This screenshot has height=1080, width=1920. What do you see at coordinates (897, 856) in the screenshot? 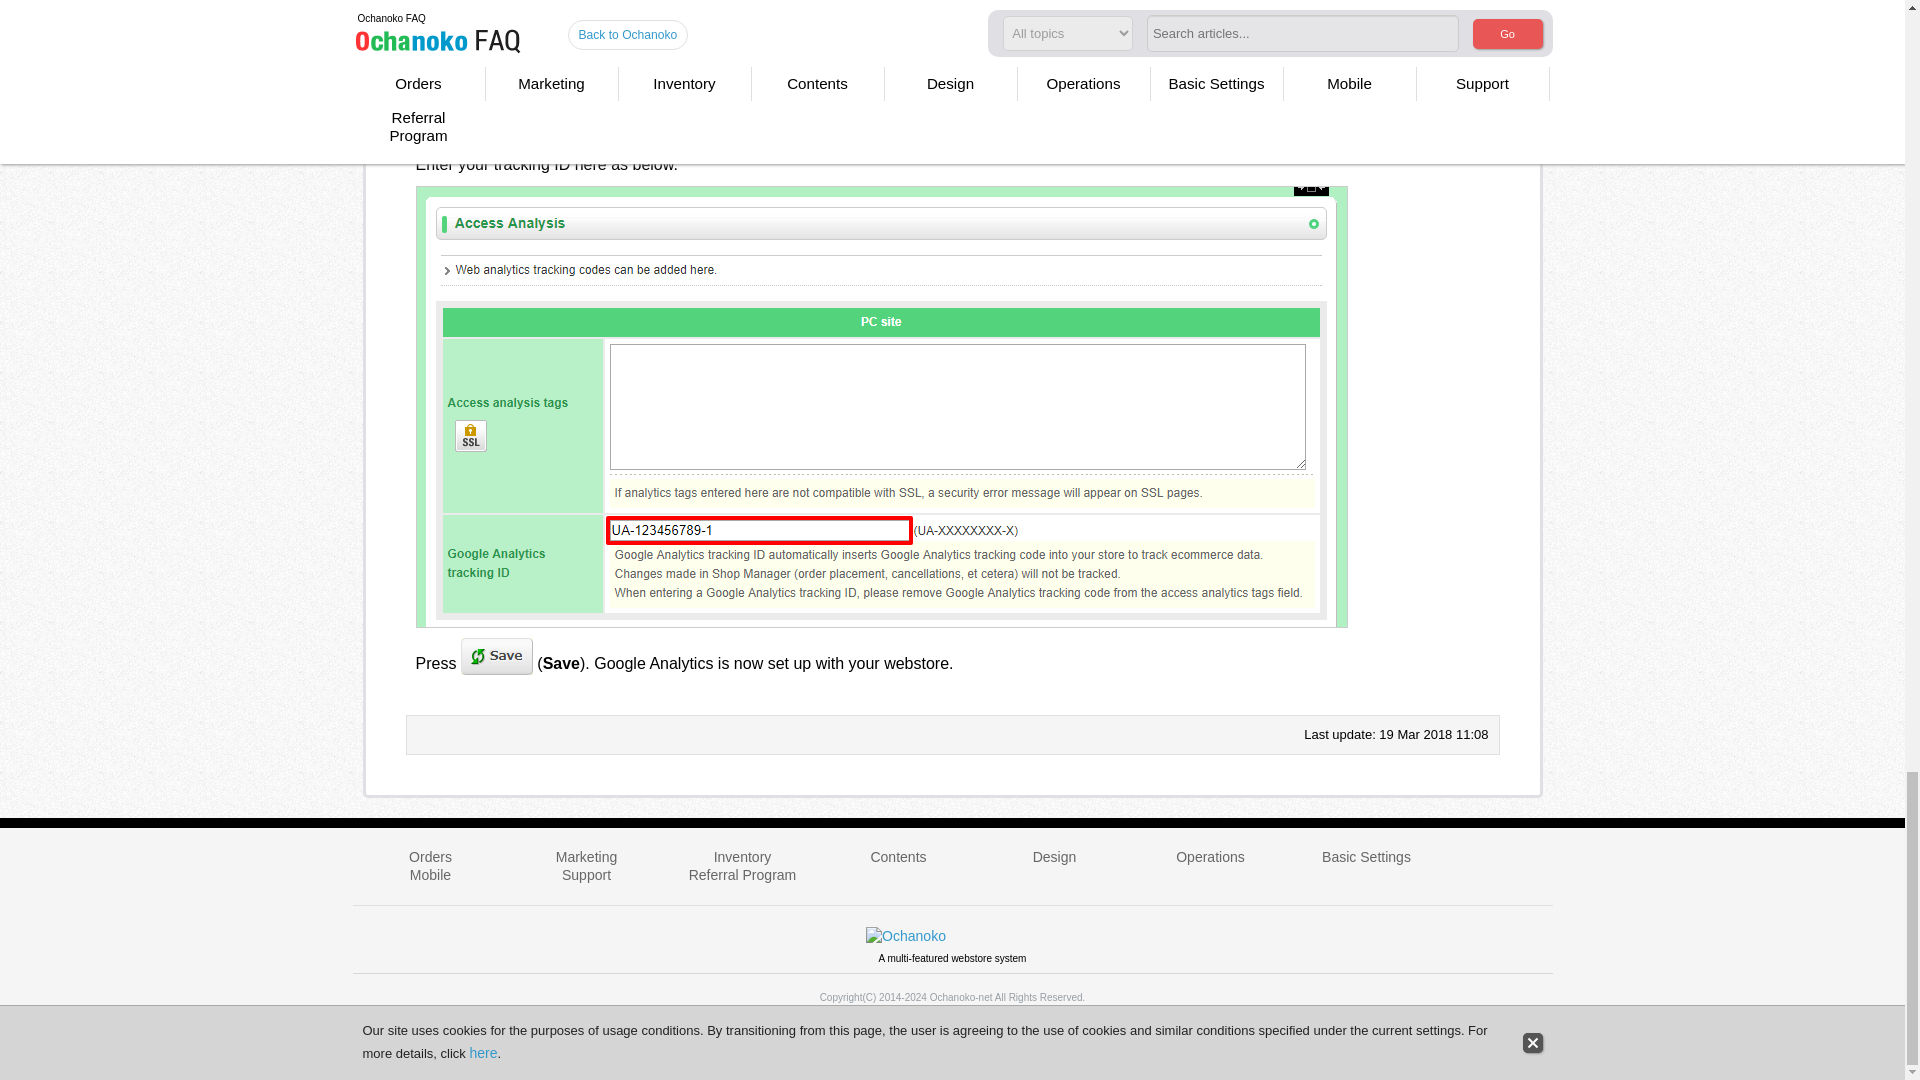
I see `Contents` at bounding box center [897, 856].